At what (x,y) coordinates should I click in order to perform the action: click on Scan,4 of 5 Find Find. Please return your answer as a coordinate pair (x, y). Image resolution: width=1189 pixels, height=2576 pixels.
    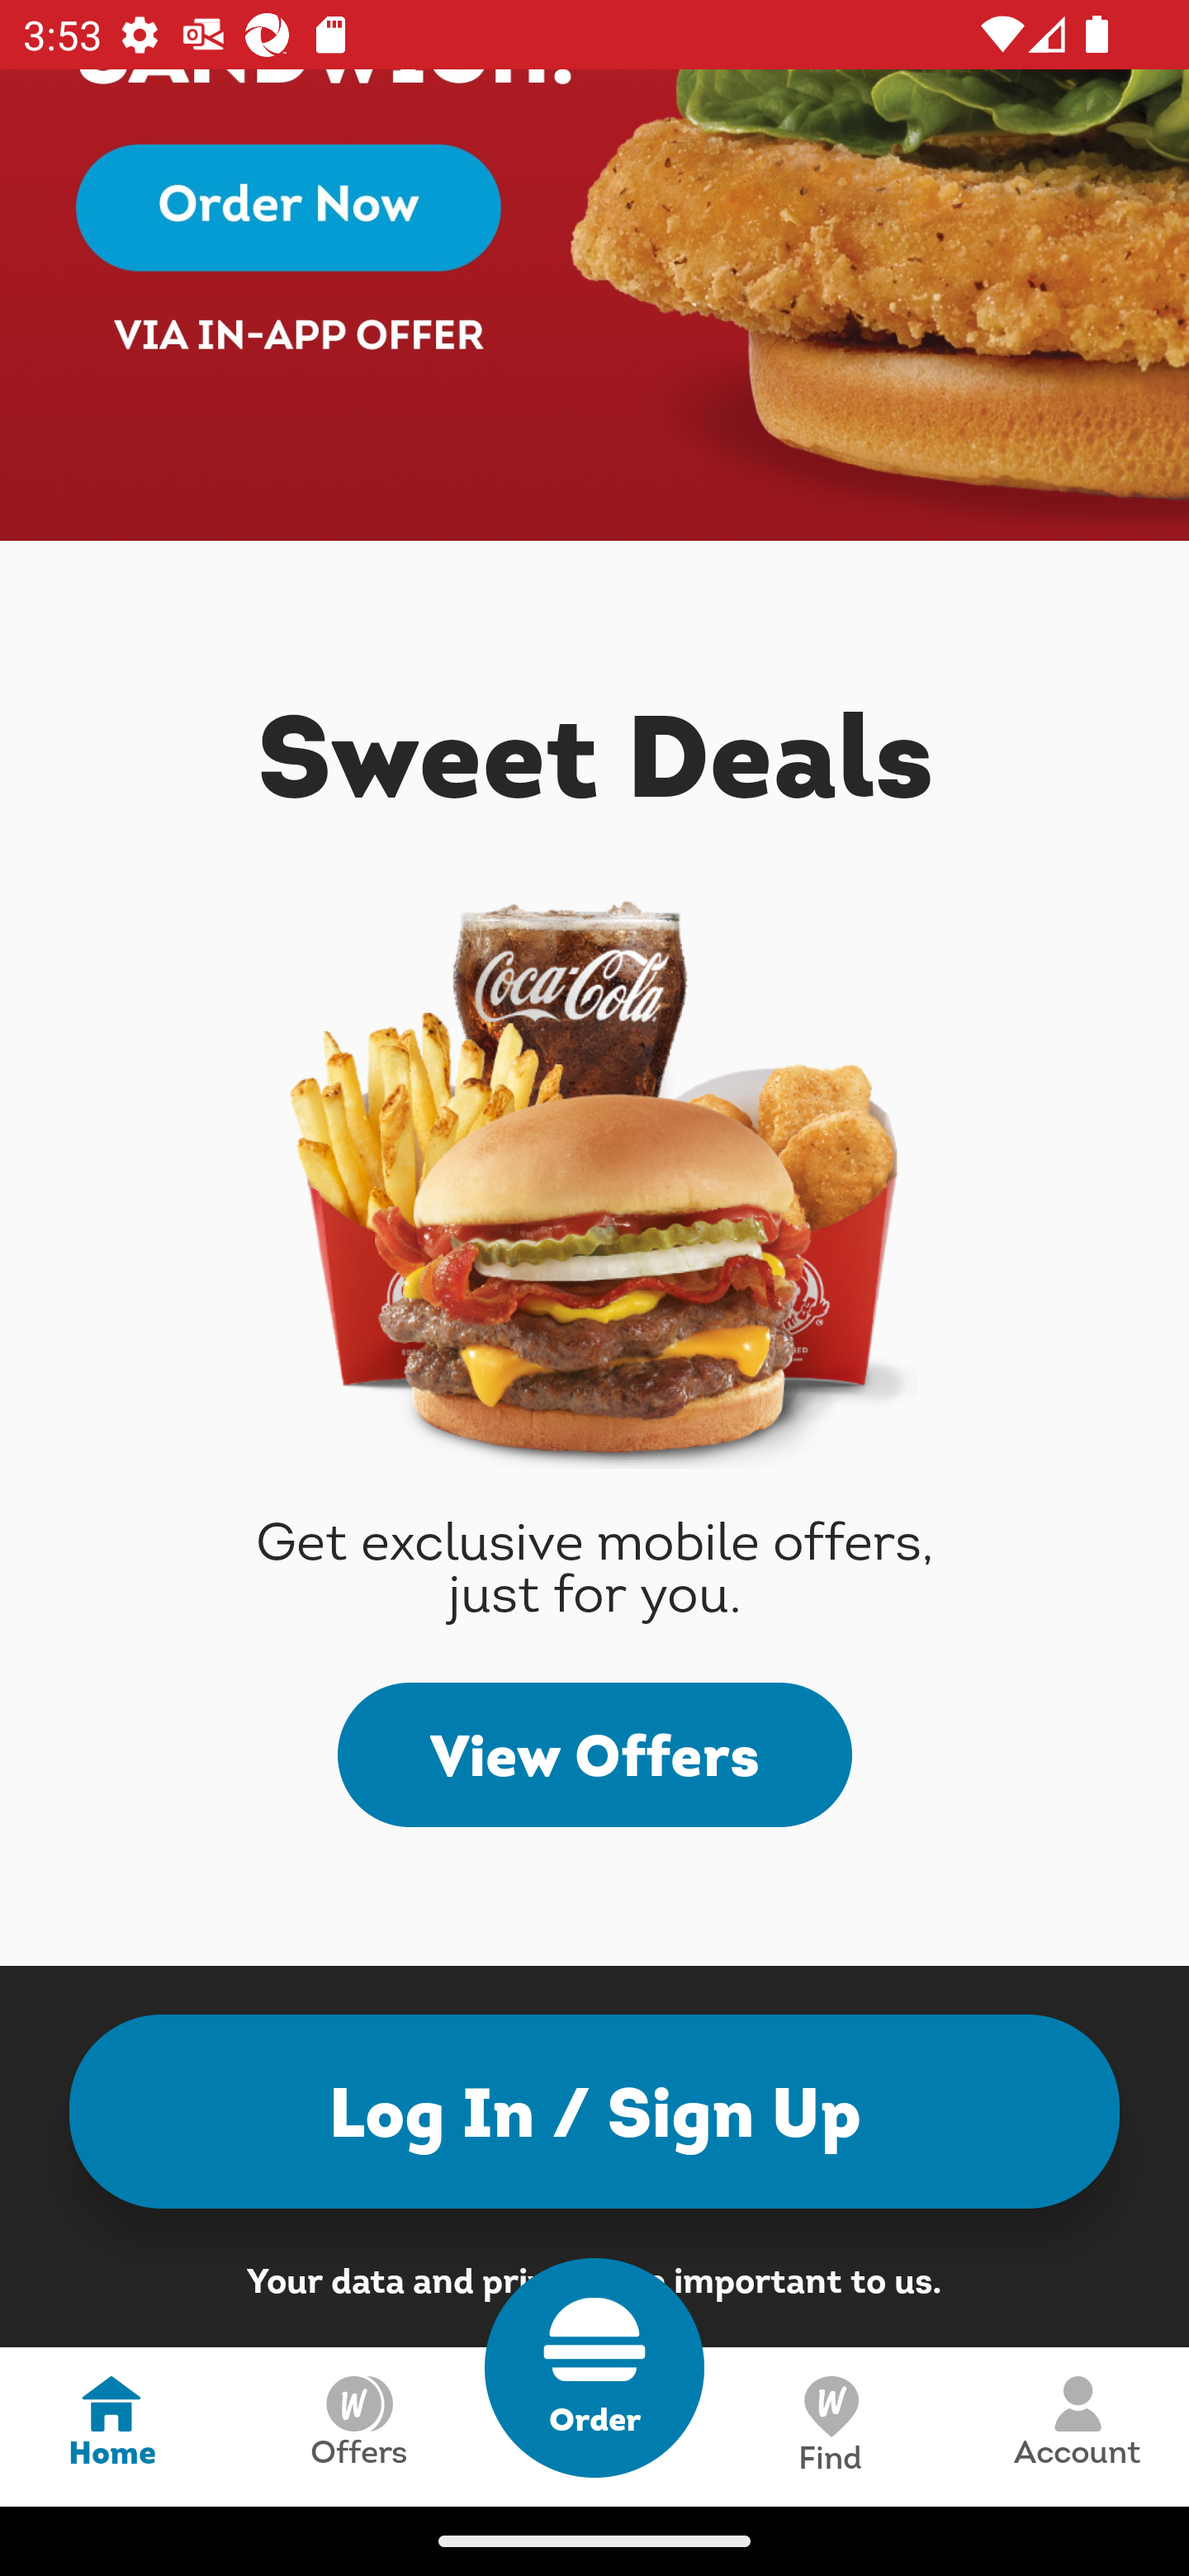
    Looking at the image, I should click on (829, 2426).